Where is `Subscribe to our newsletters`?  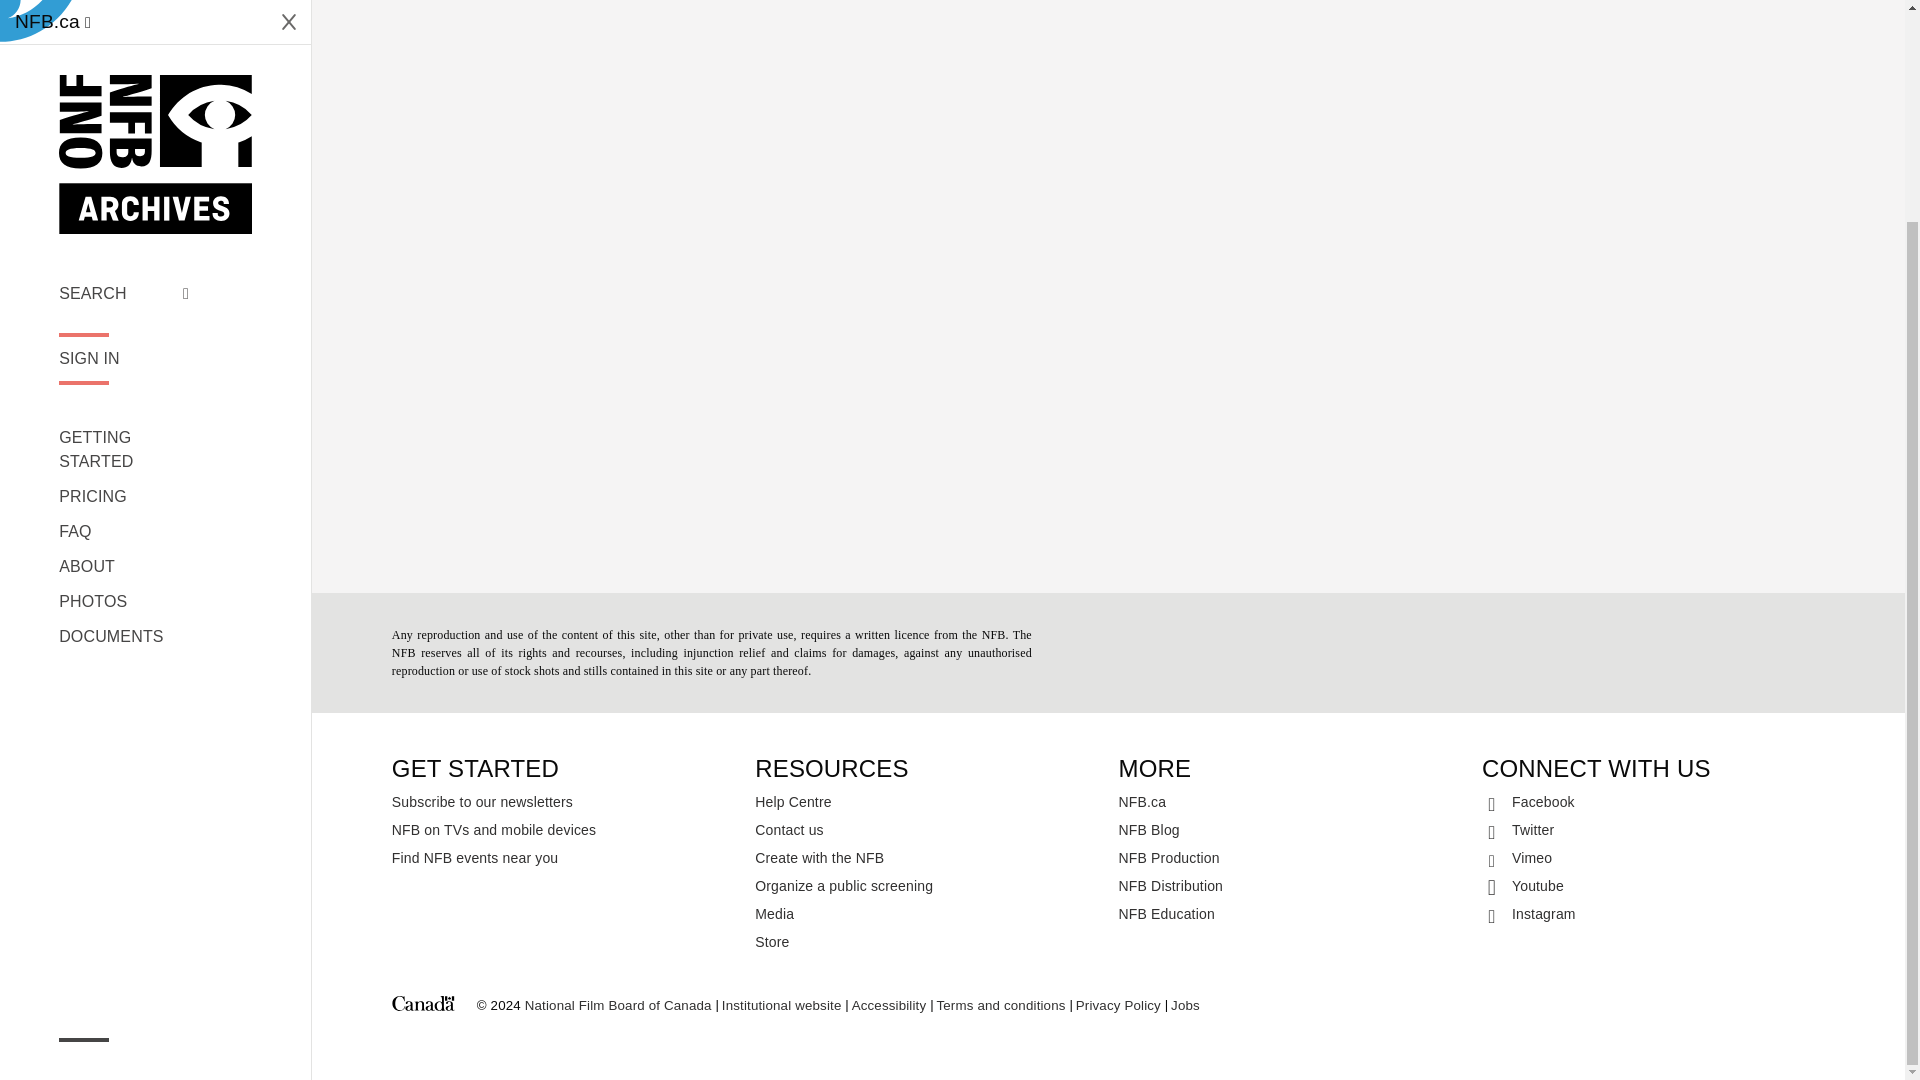 Subscribe to our newsletters is located at coordinates (563, 802).